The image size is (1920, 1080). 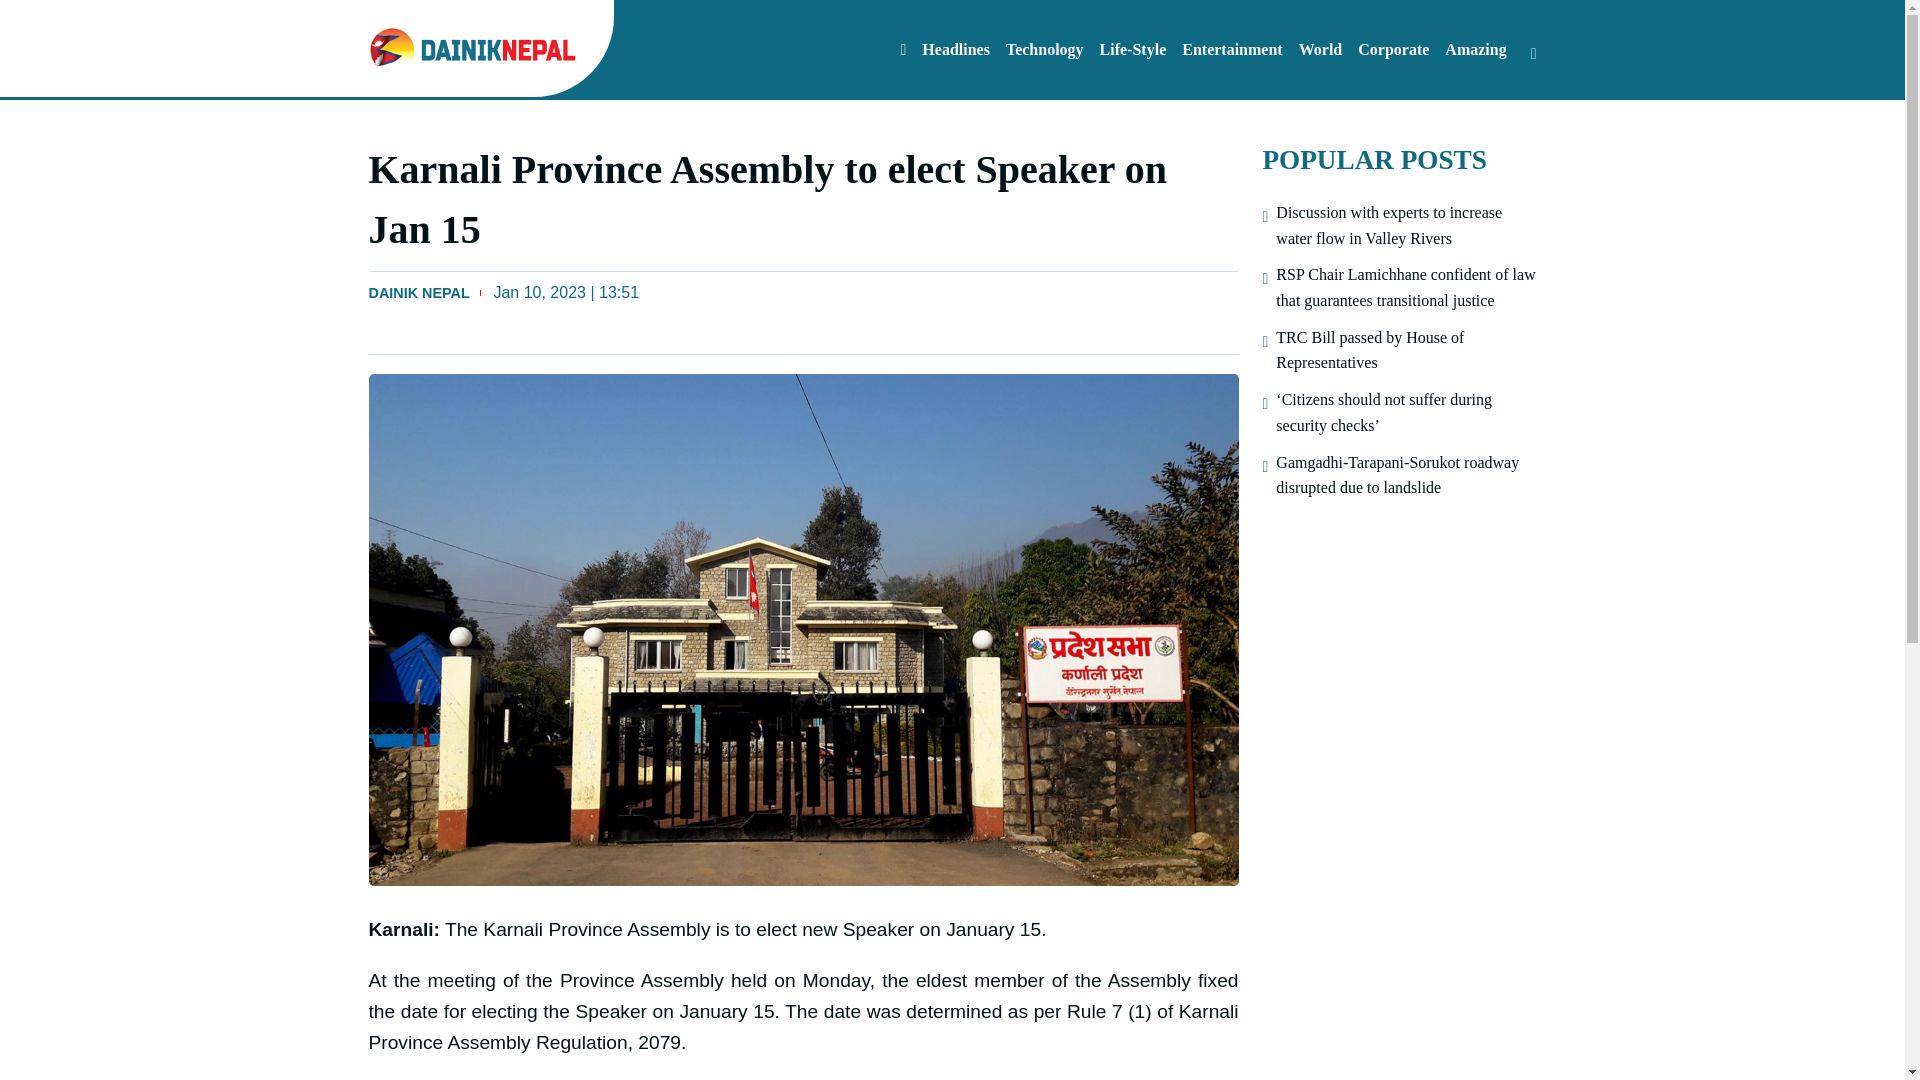 What do you see at coordinates (1475, 49) in the screenshot?
I see `Amazing` at bounding box center [1475, 49].